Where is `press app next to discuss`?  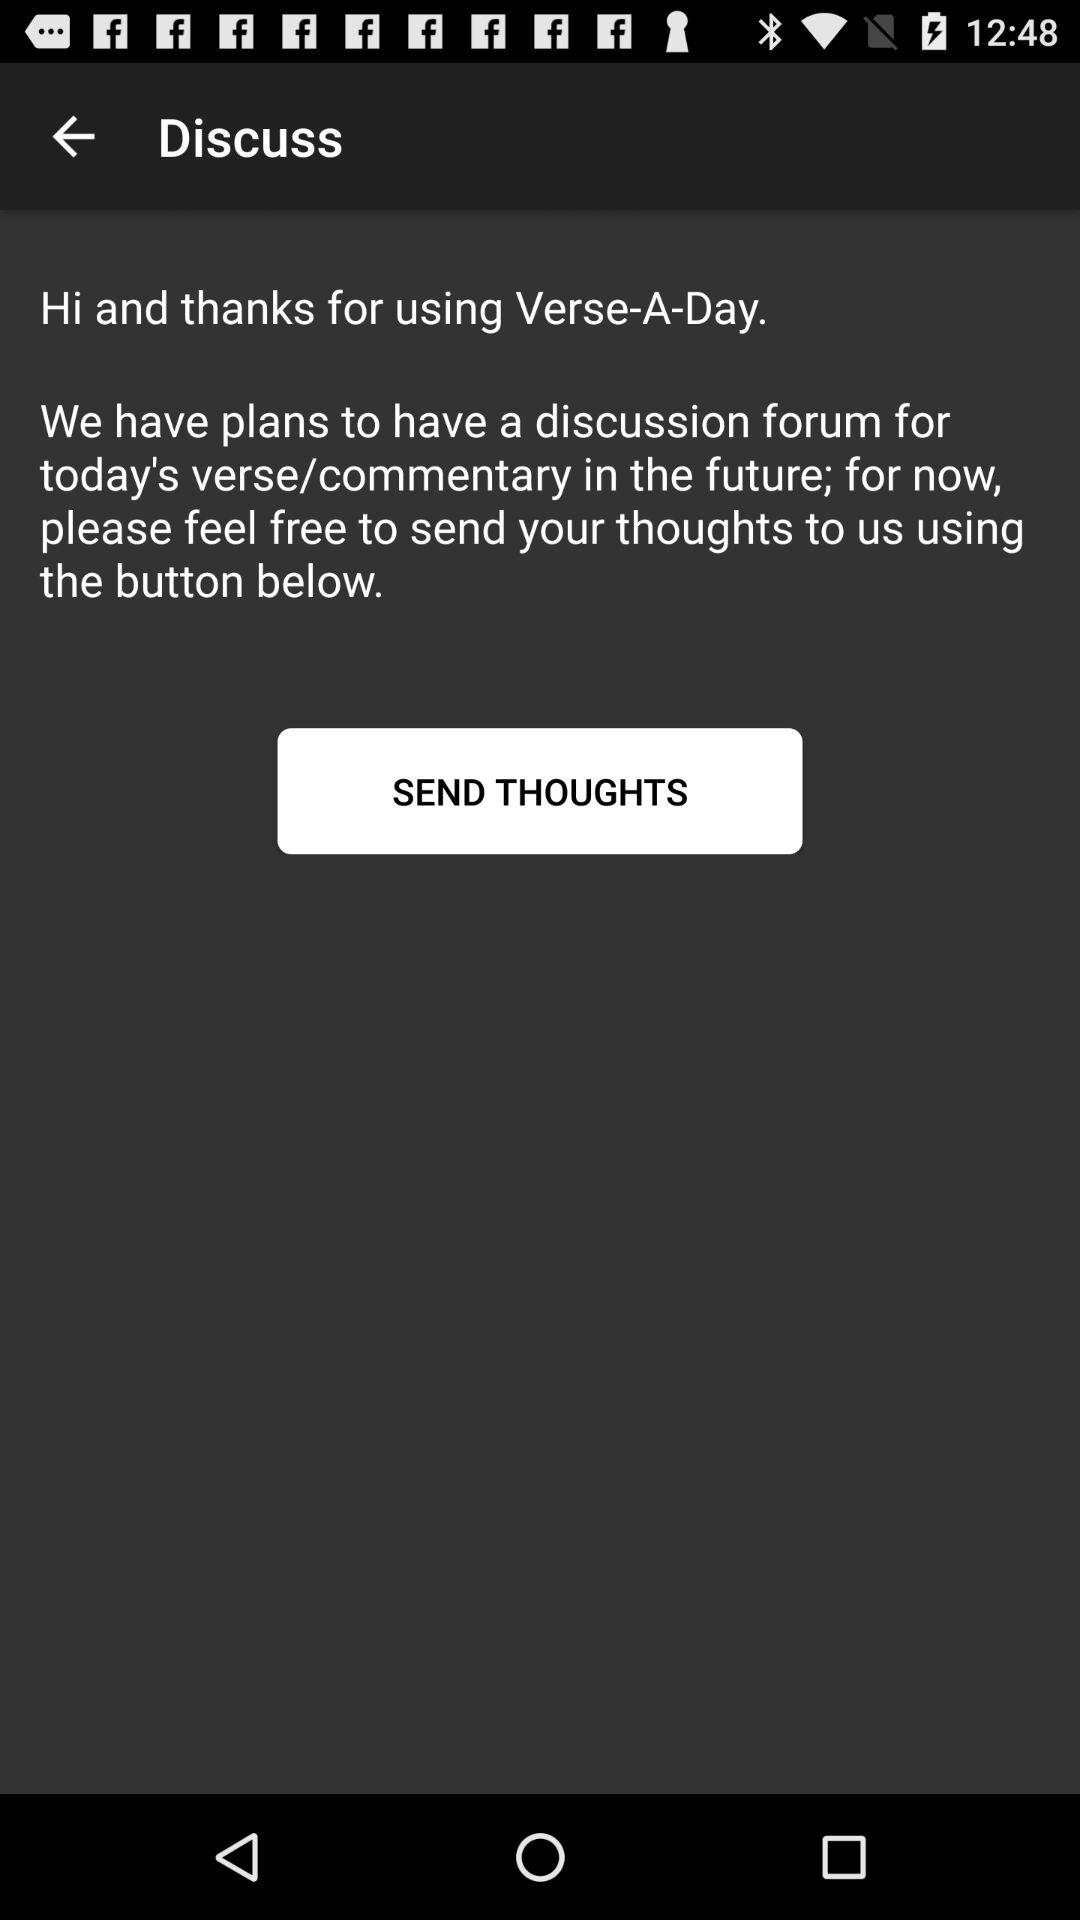
press app next to discuss is located at coordinates (73, 136).